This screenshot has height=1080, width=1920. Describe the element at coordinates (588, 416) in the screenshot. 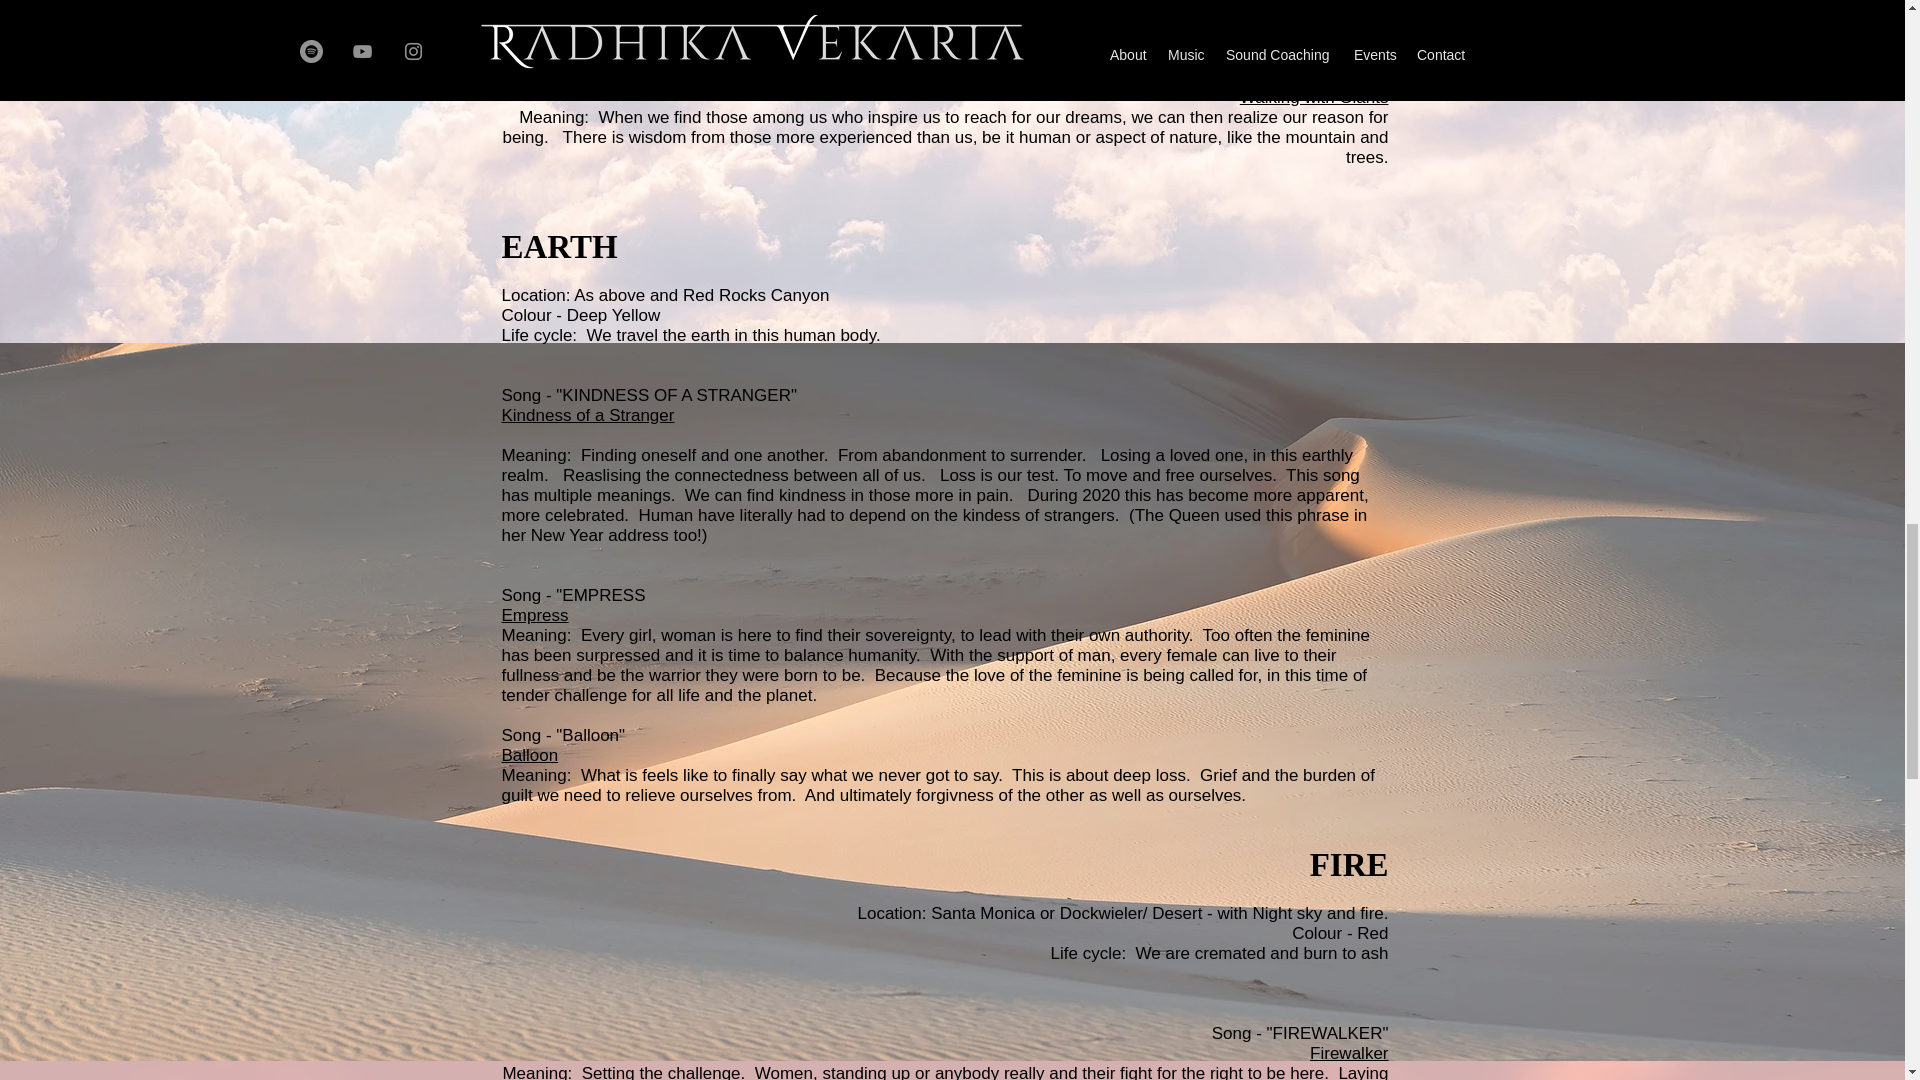

I see `Kindness of a Stranger` at that location.